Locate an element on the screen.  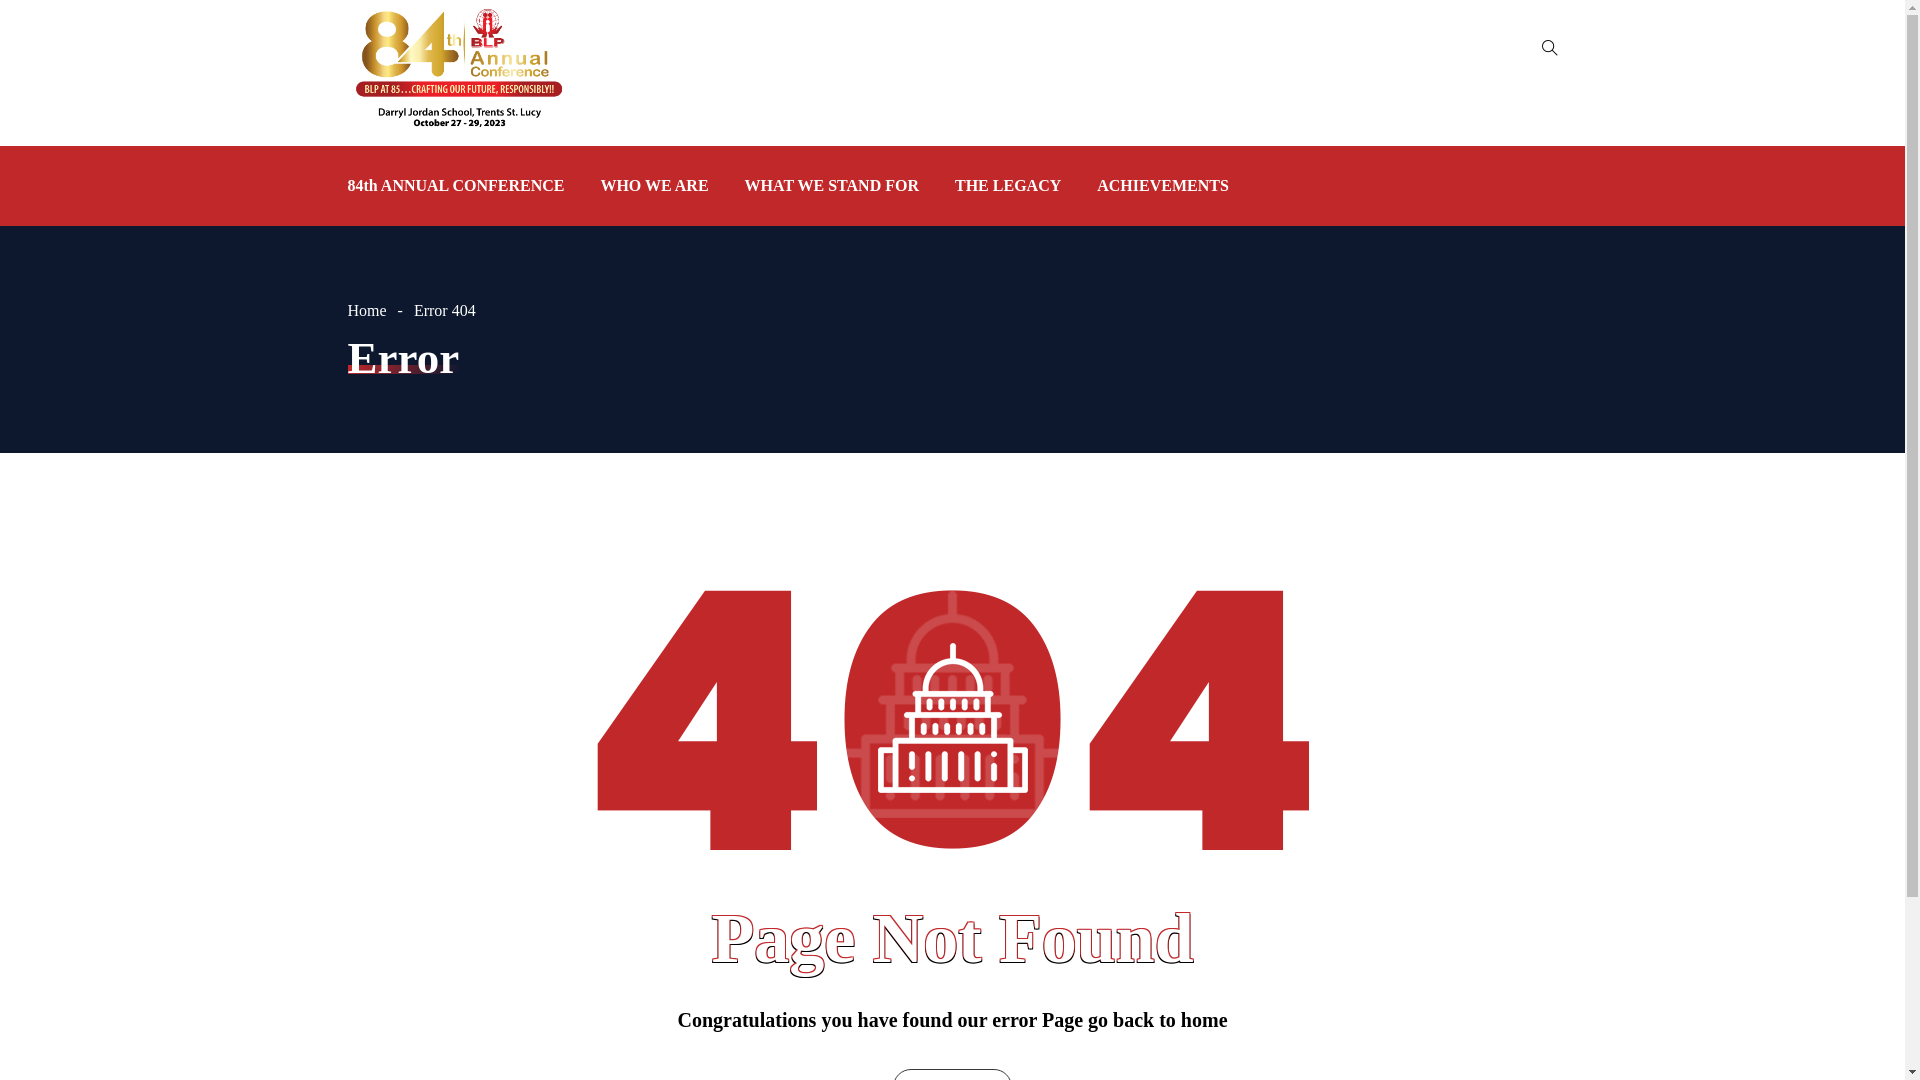
Home is located at coordinates (379, 310).